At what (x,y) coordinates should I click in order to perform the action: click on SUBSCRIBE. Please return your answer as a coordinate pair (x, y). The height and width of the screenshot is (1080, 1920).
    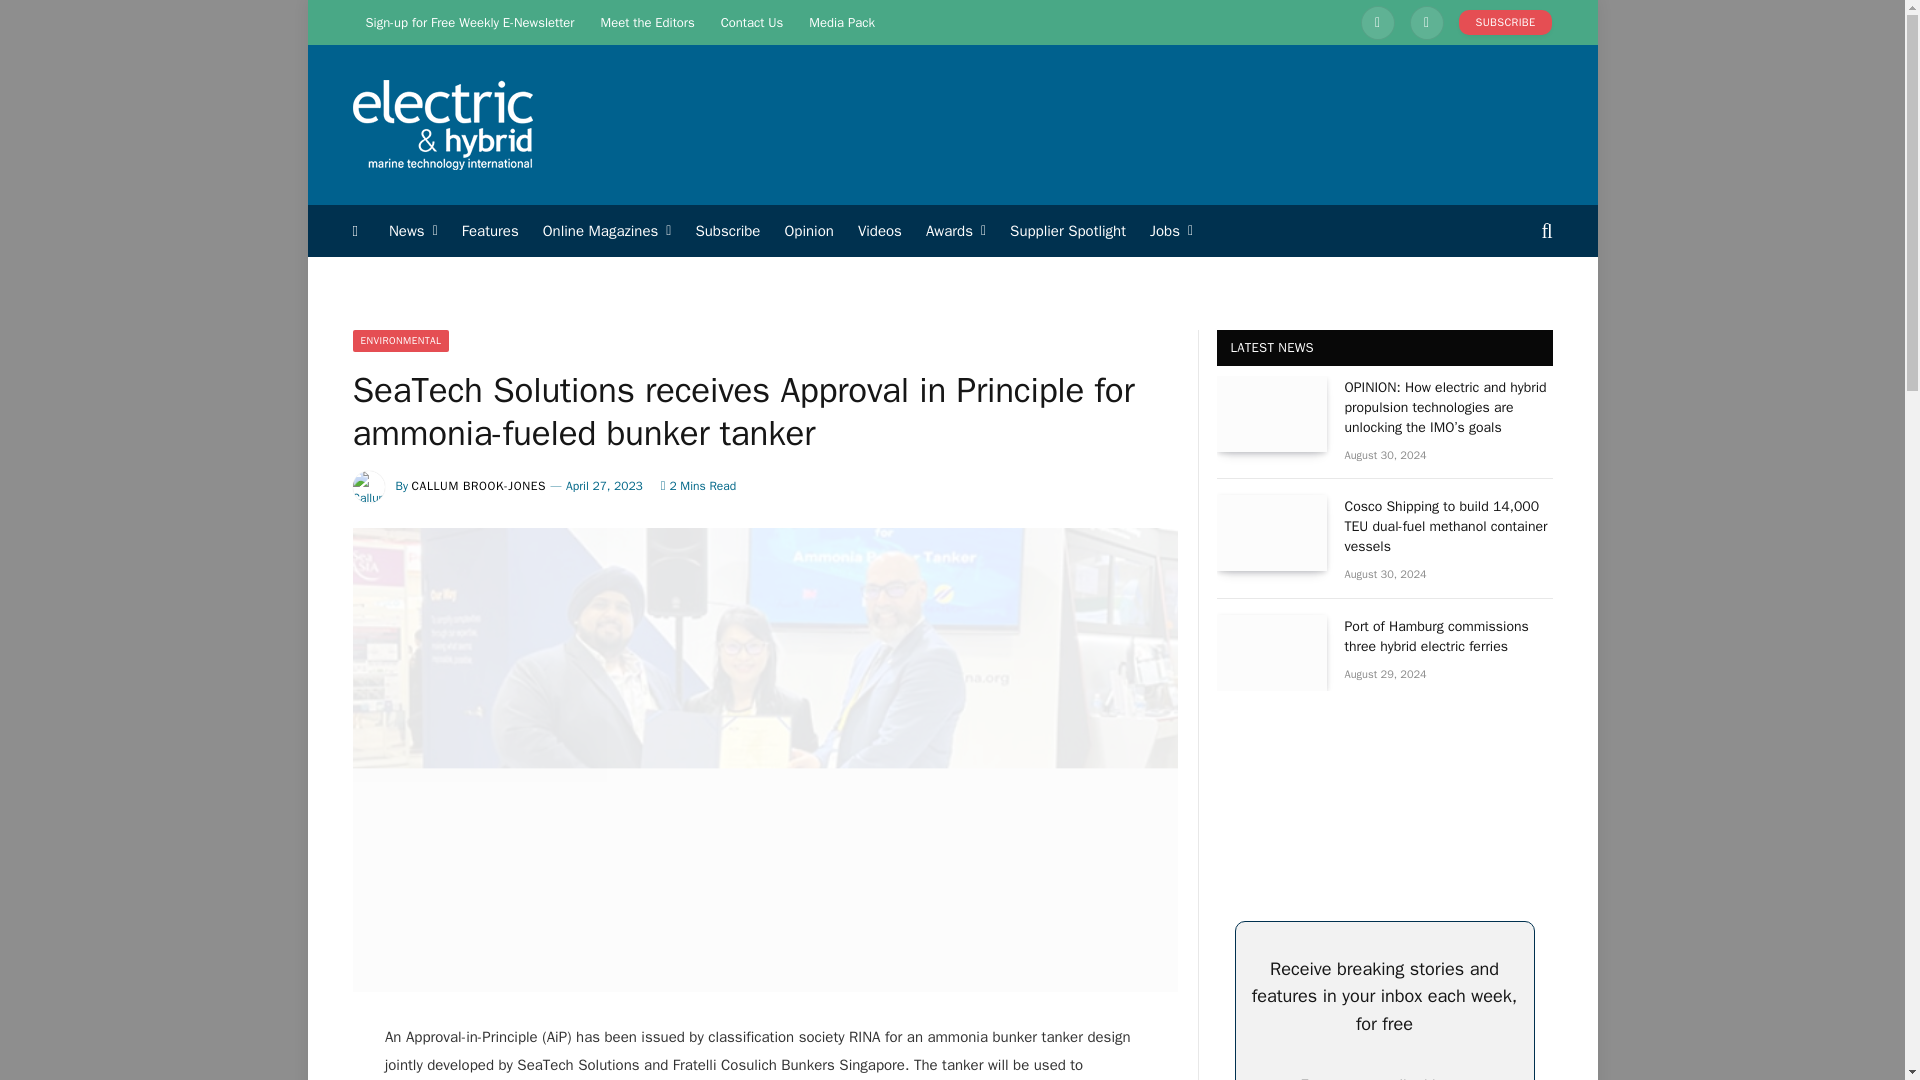
    Looking at the image, I should click on (1506, 22).